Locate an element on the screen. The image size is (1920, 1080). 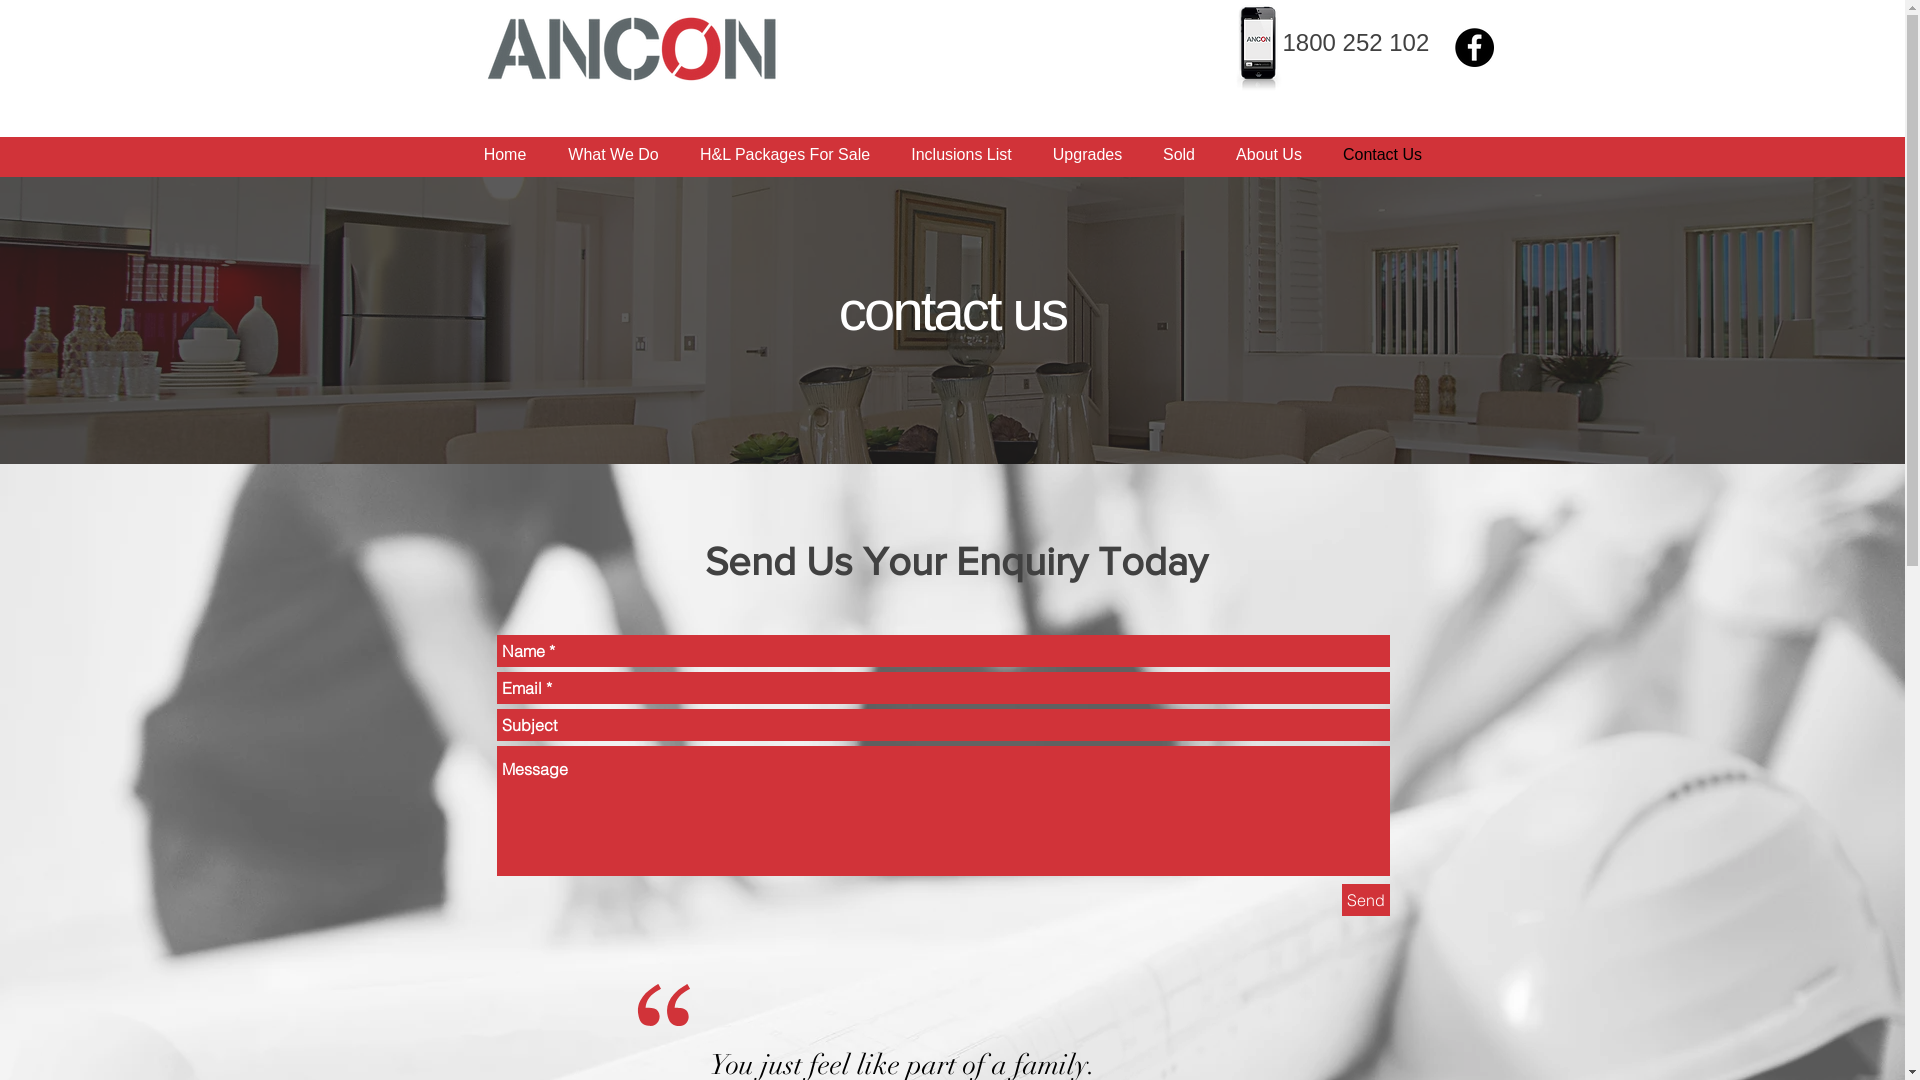
Inclusions List is located at coordinates (961, 154).